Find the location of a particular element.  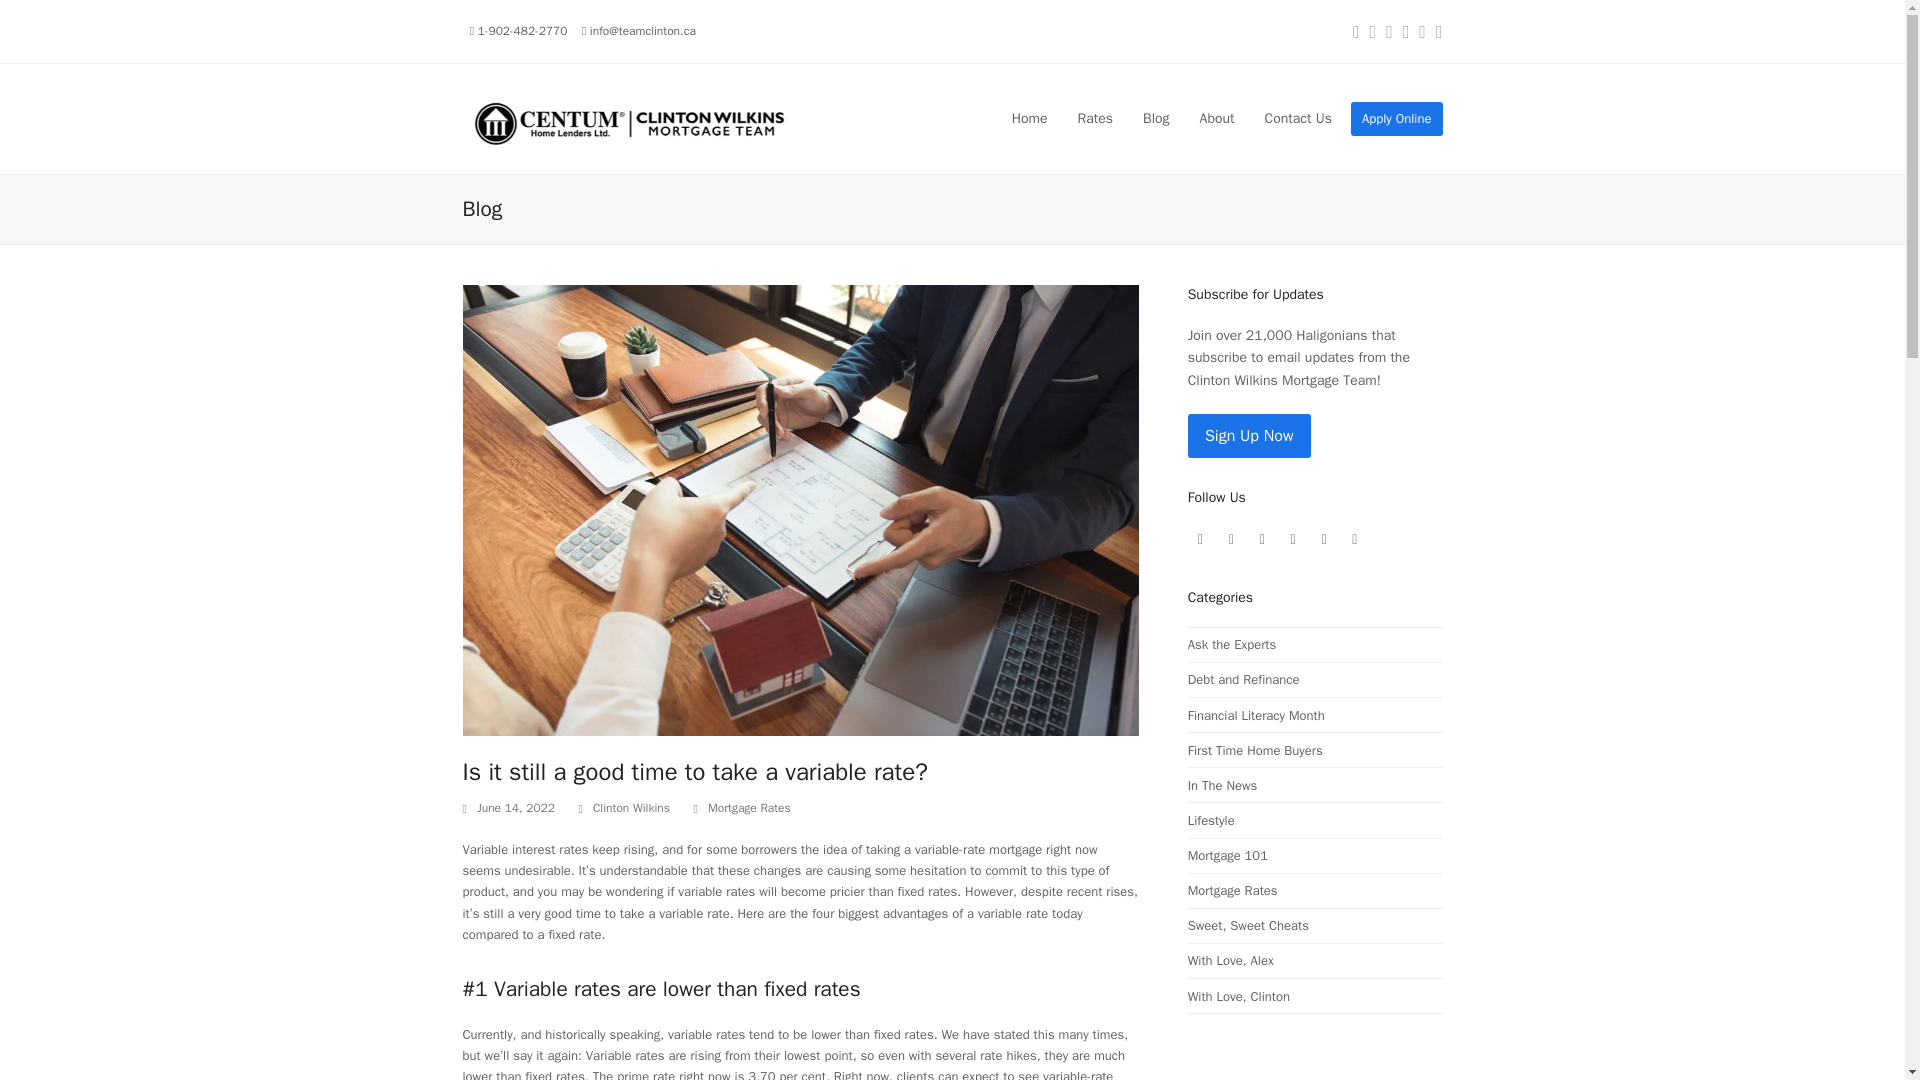

Blog is located at coordinates (1156, 118).